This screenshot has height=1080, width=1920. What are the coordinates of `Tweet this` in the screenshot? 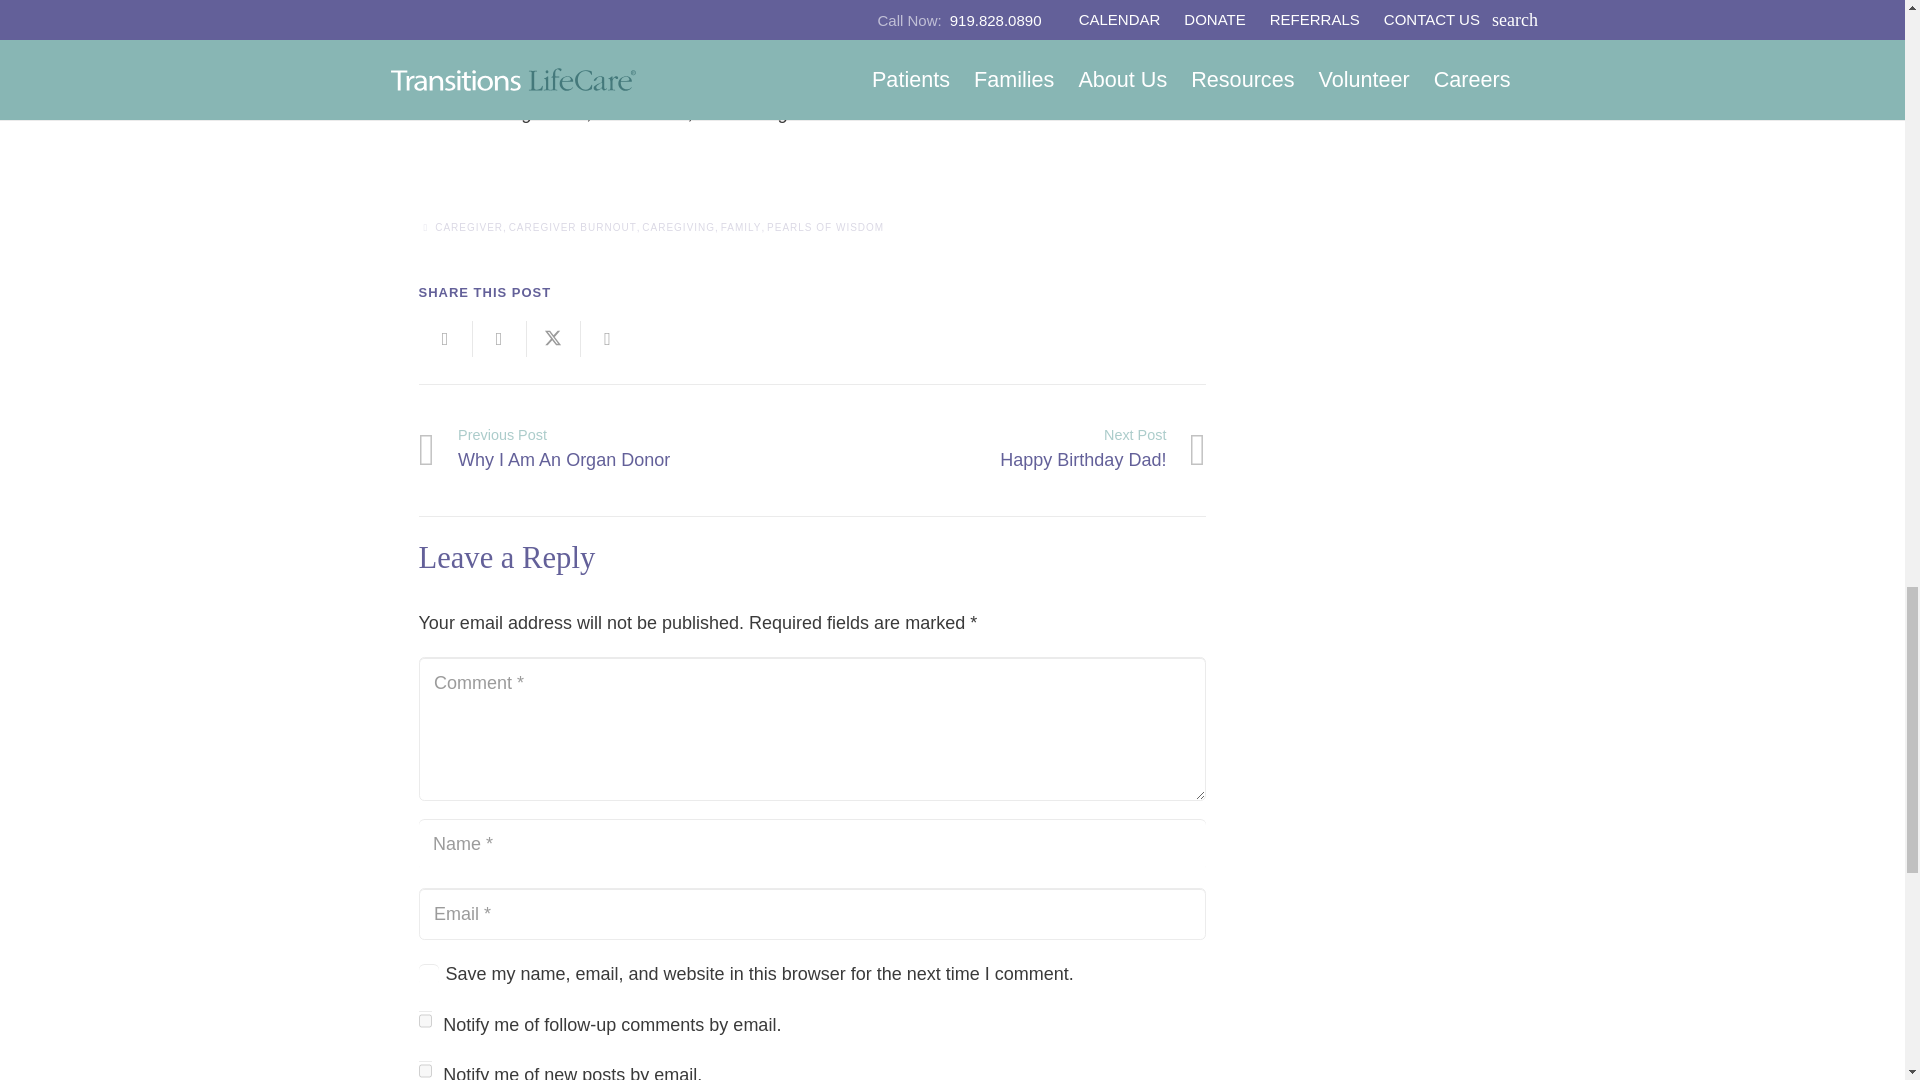 It's located at (552, 338).